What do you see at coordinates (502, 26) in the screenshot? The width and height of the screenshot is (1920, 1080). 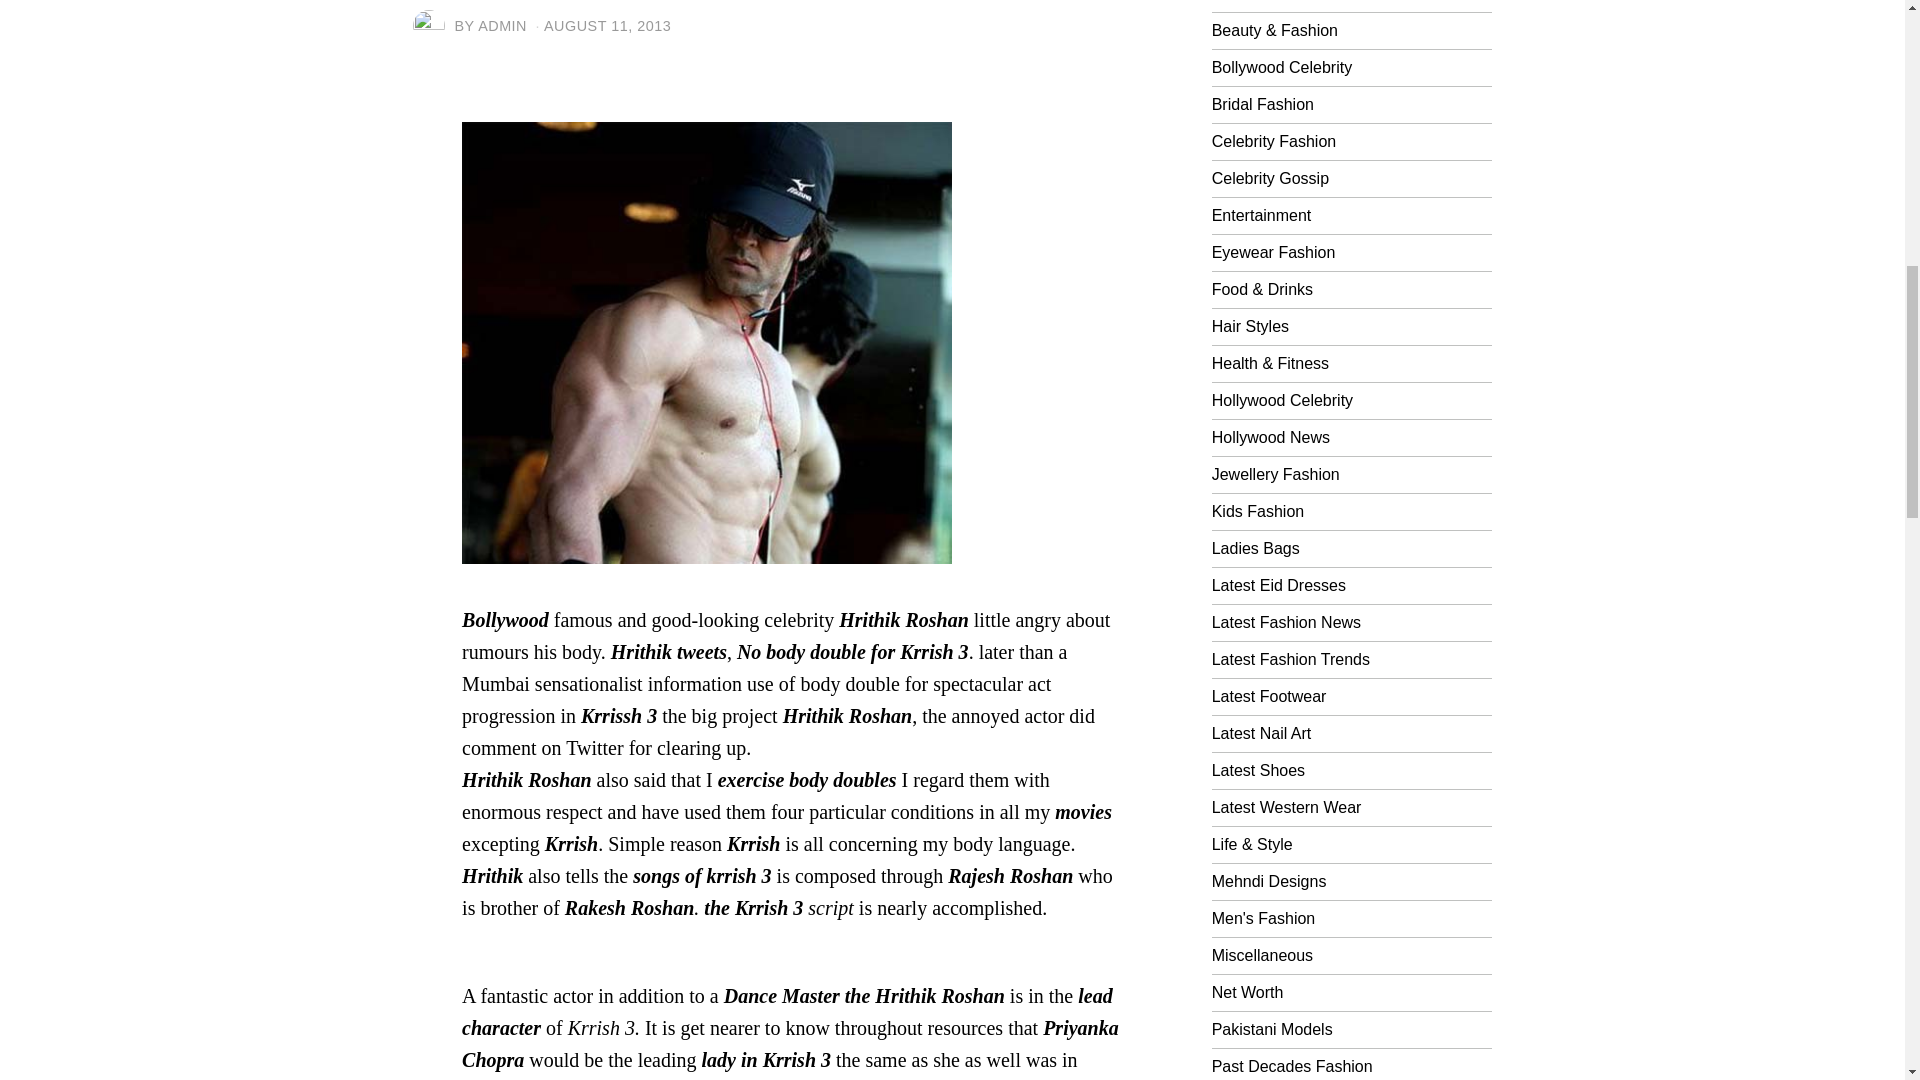 I see `ADMIN` at bounding box center [502, 26].